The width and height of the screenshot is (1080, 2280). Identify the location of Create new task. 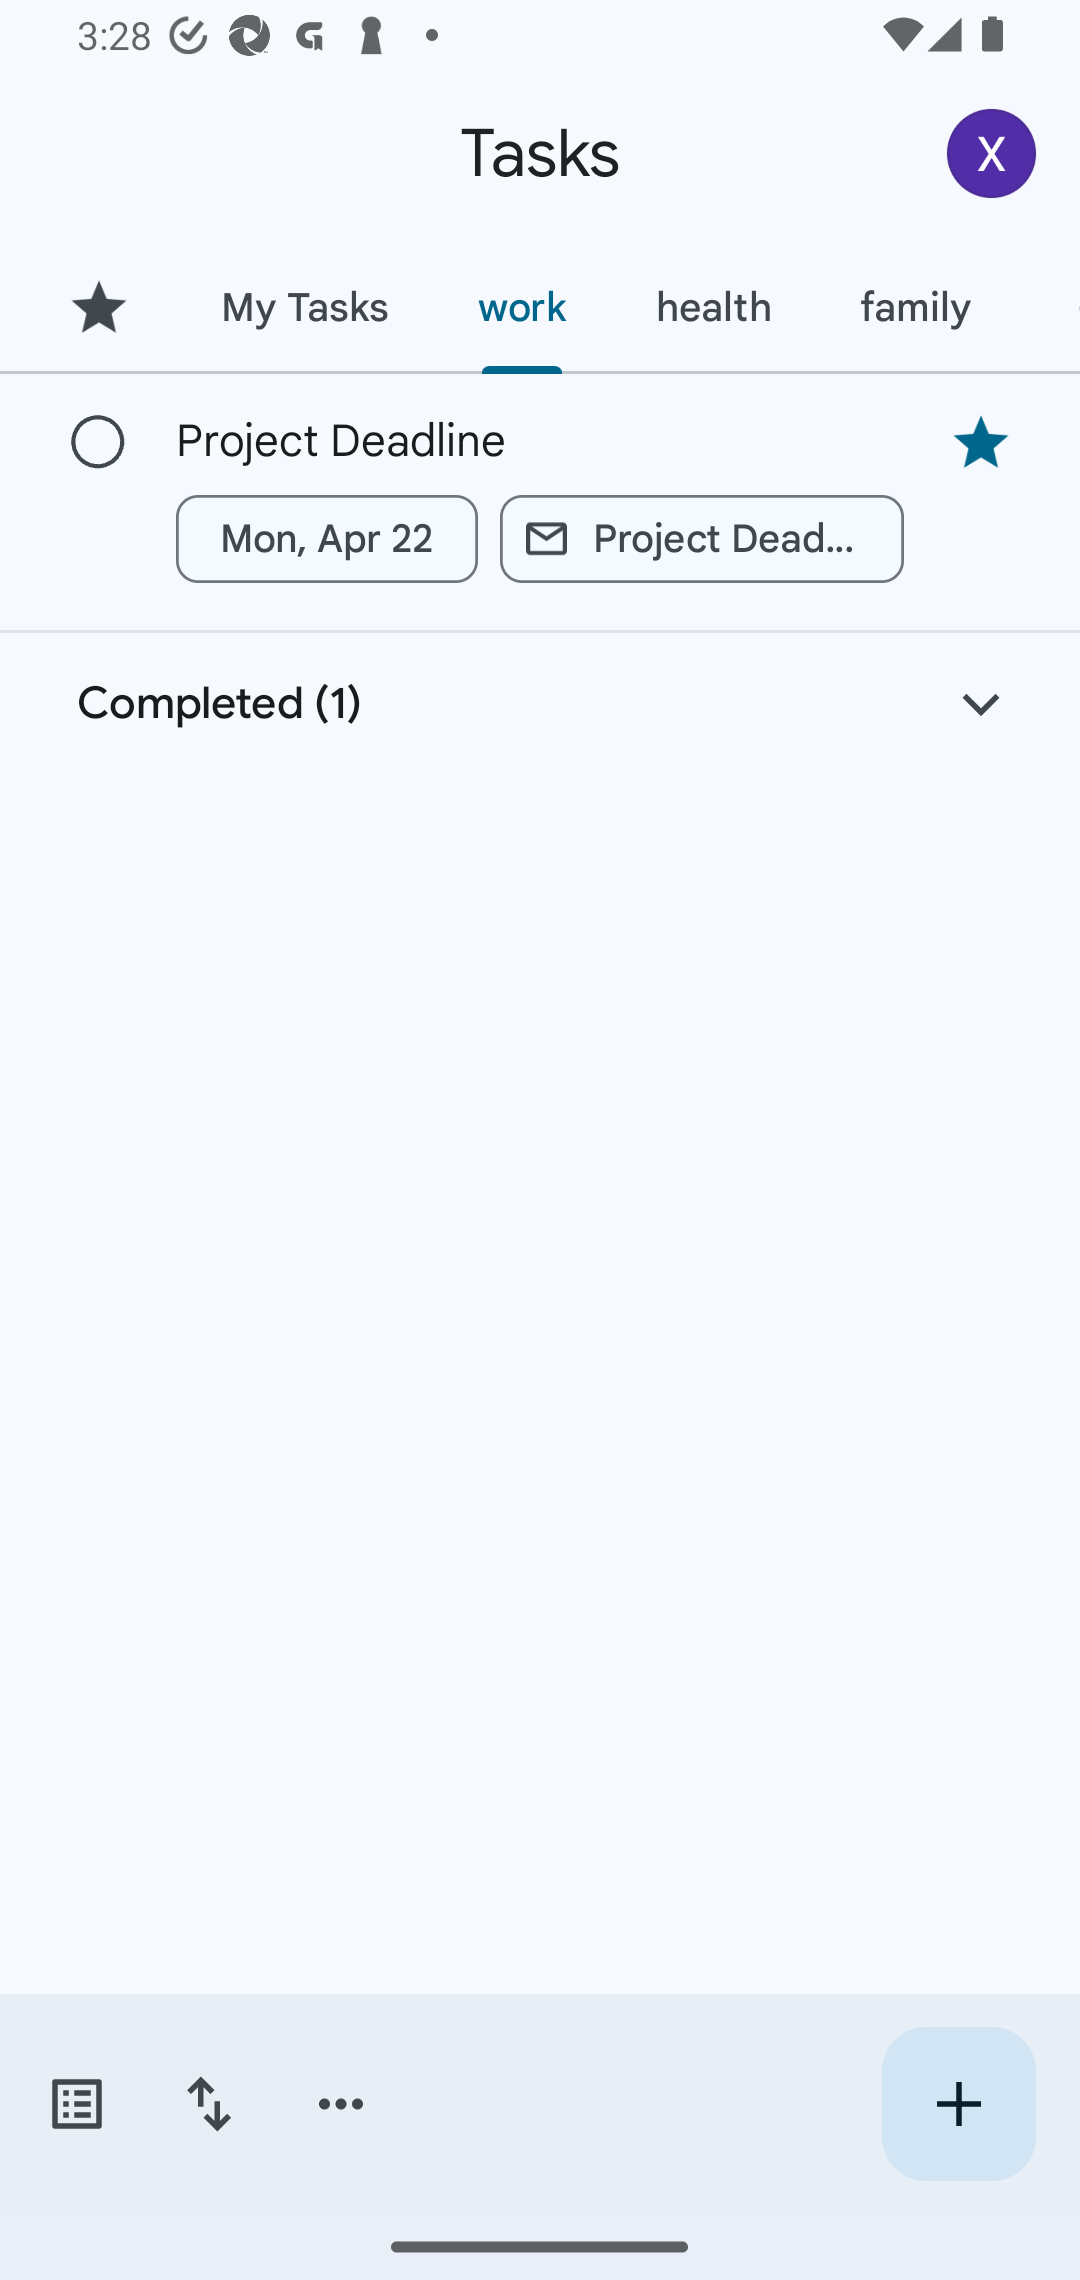
(958, 2104).